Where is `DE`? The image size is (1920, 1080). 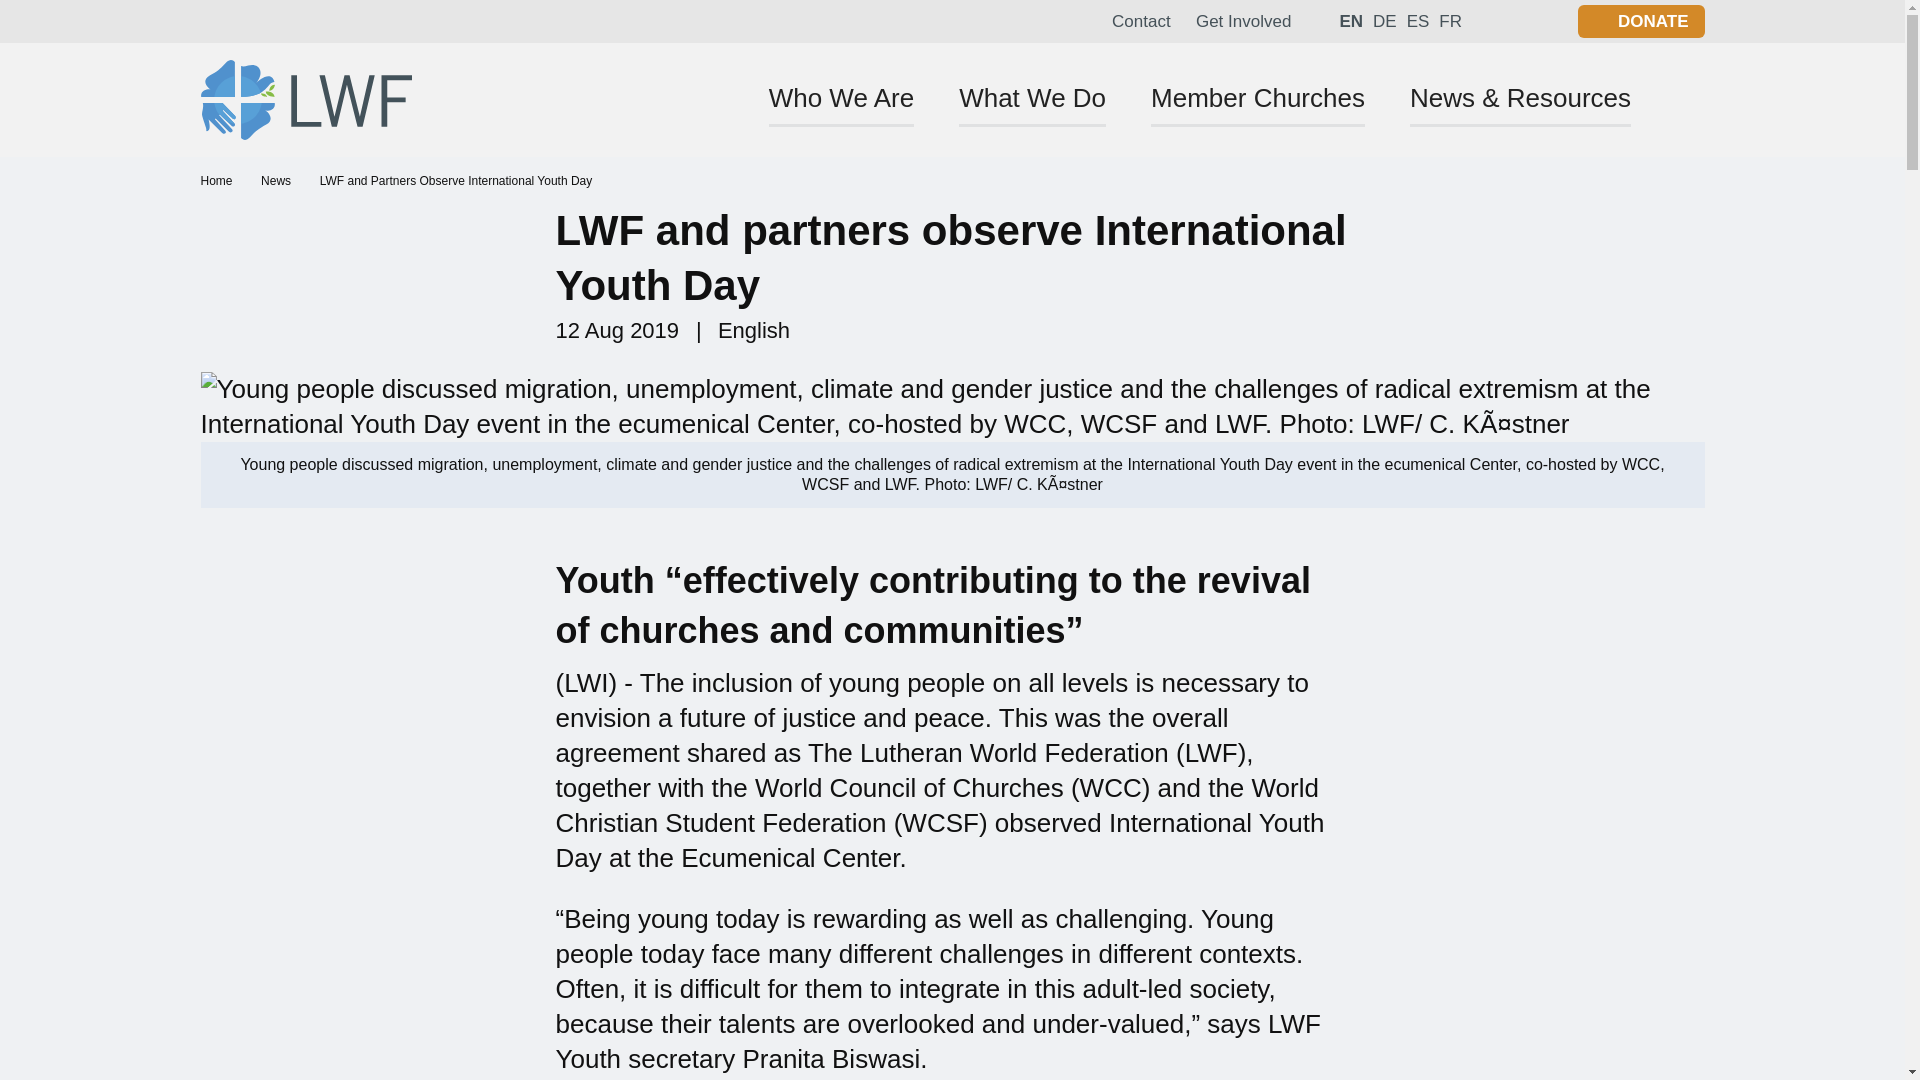
DE is located at coordinates (1384, 20).